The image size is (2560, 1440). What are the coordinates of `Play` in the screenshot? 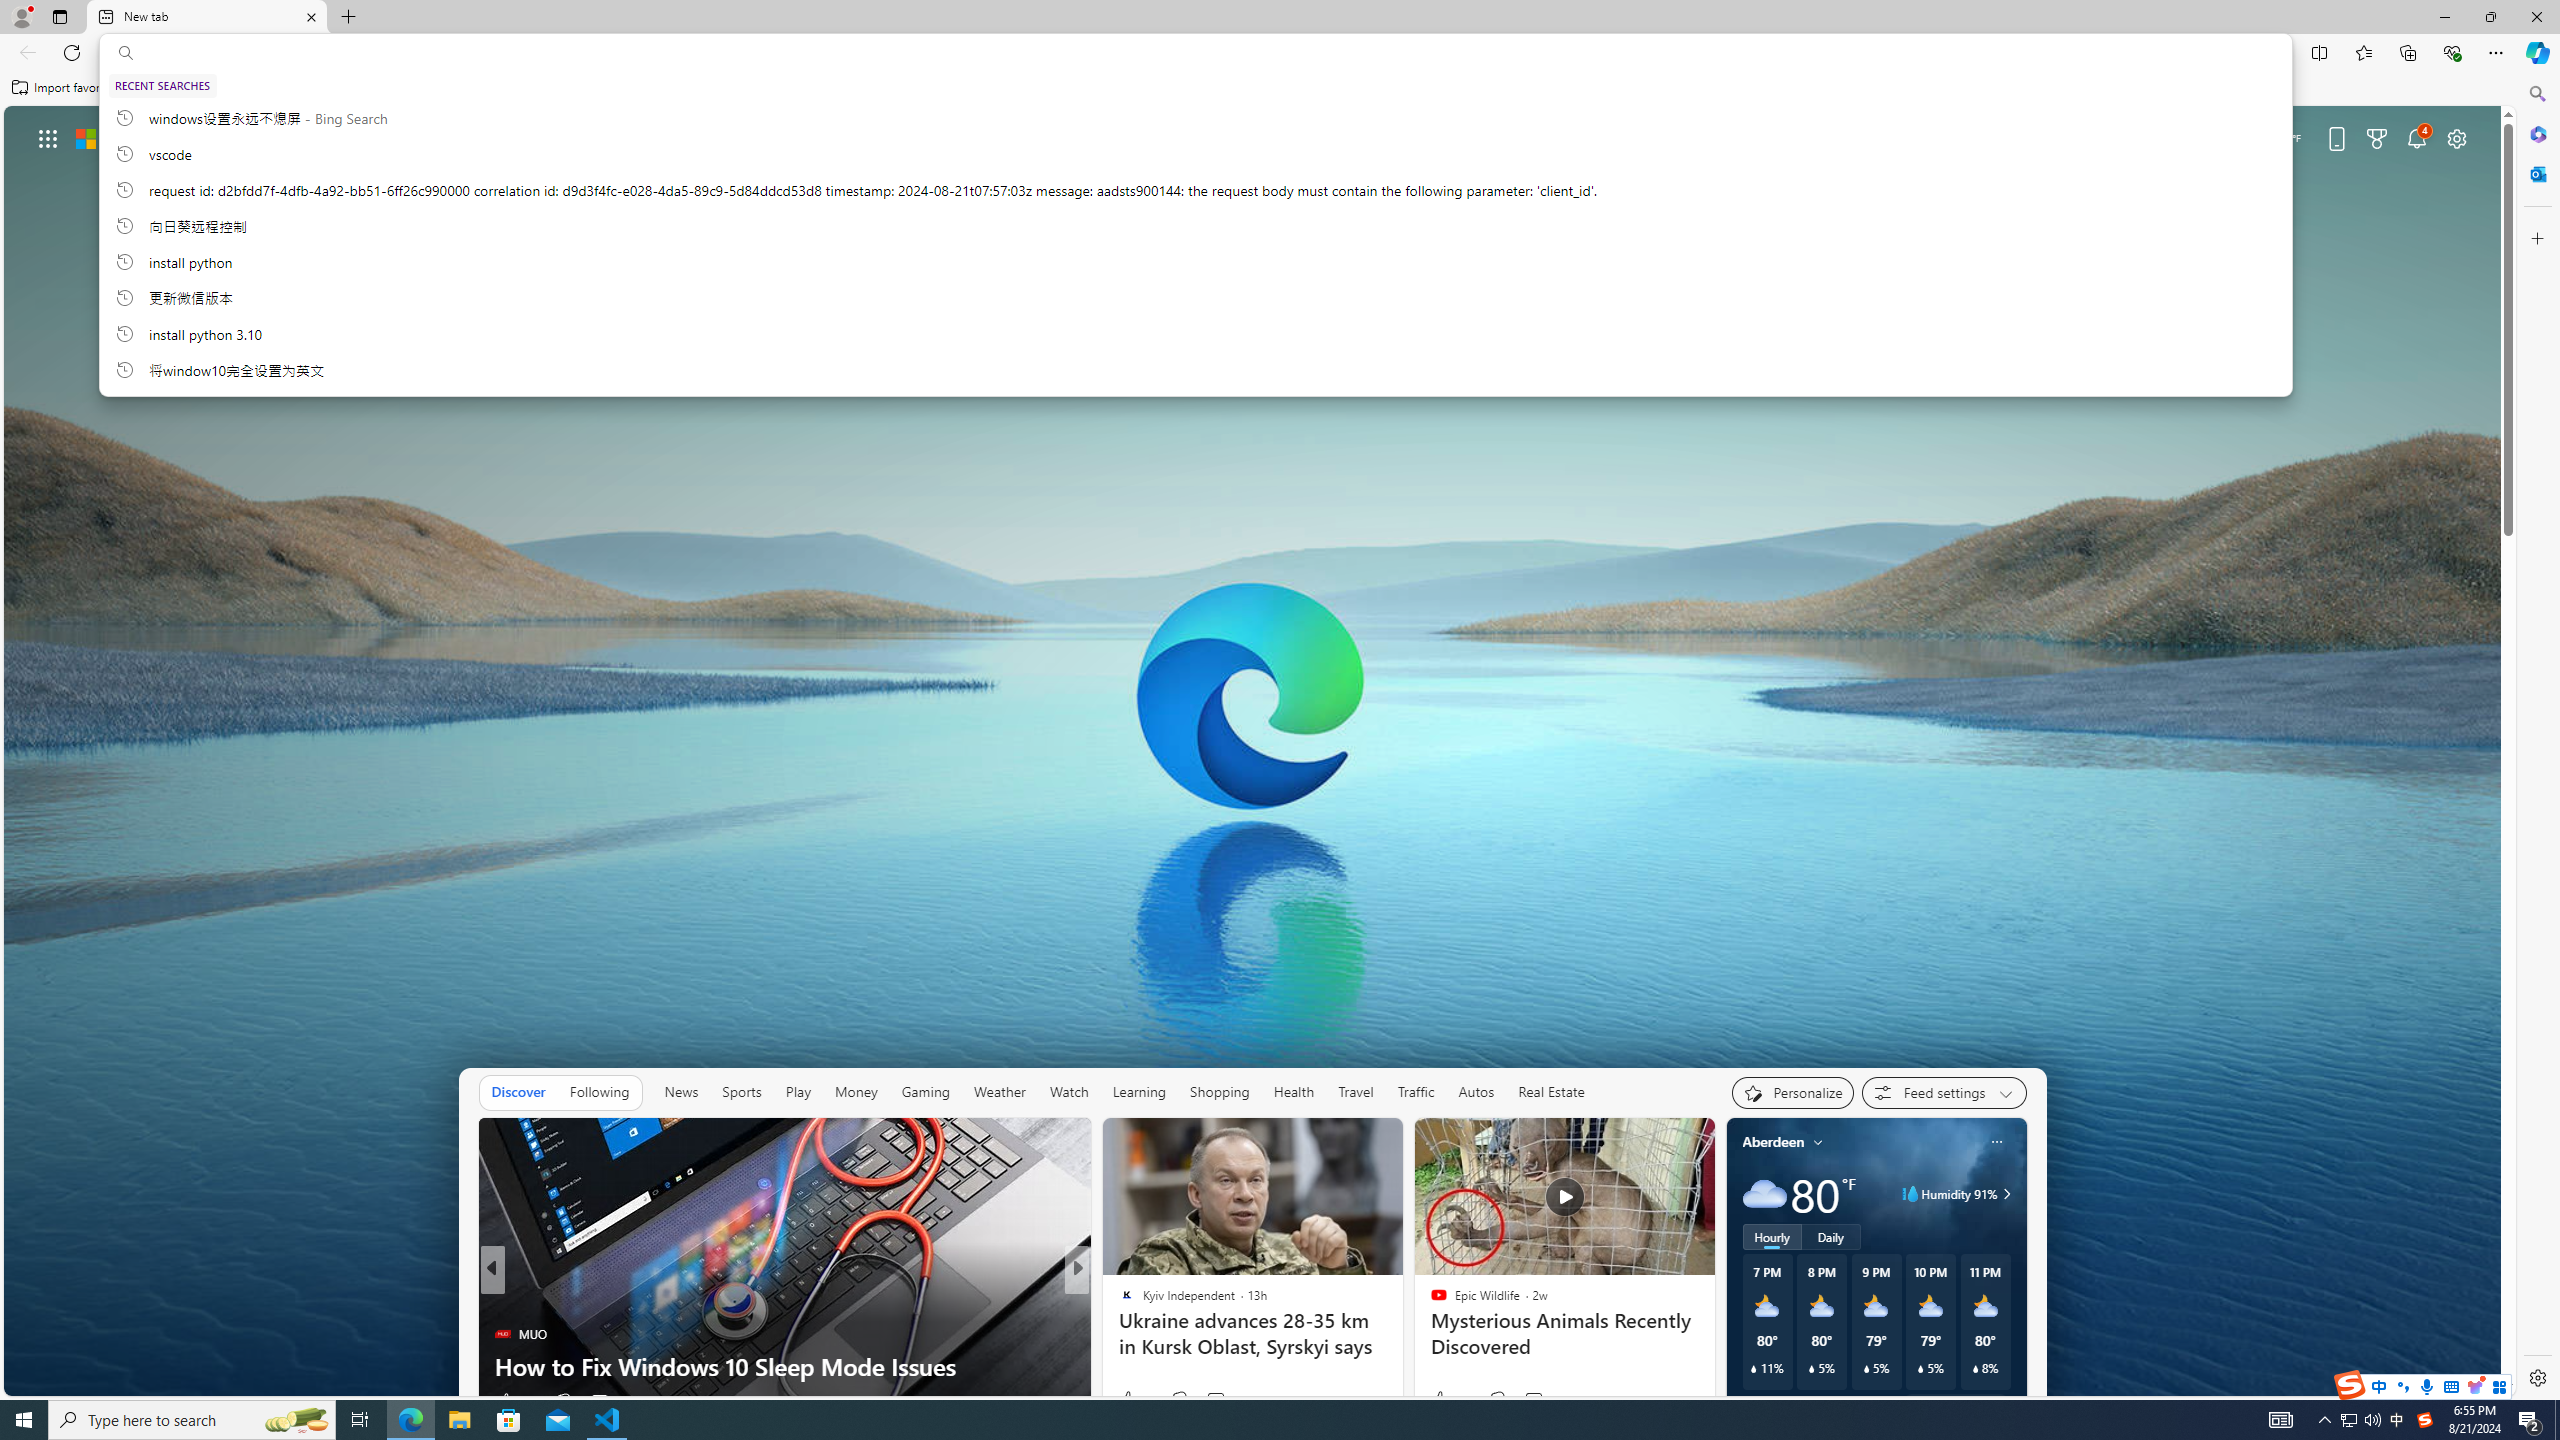 It's located at (797, 1092).